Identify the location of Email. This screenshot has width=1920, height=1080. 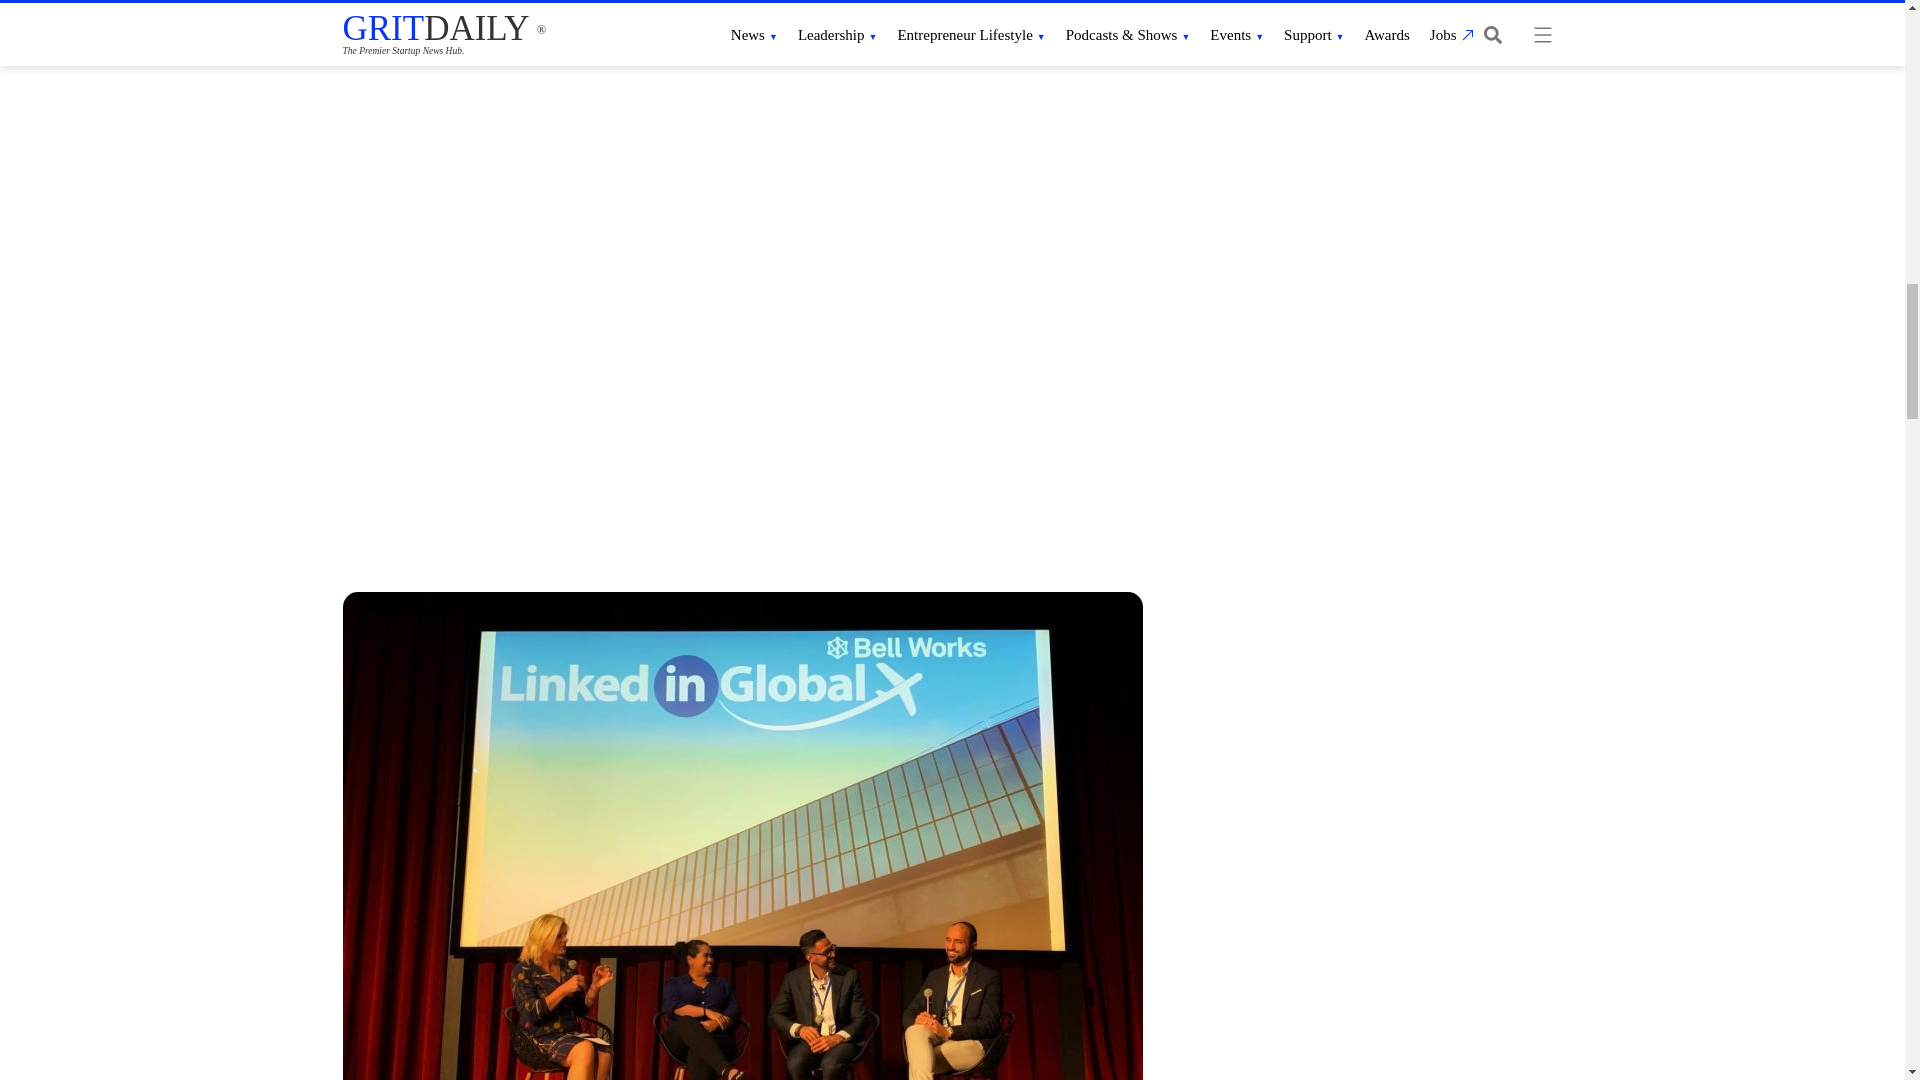
(1562, 201).